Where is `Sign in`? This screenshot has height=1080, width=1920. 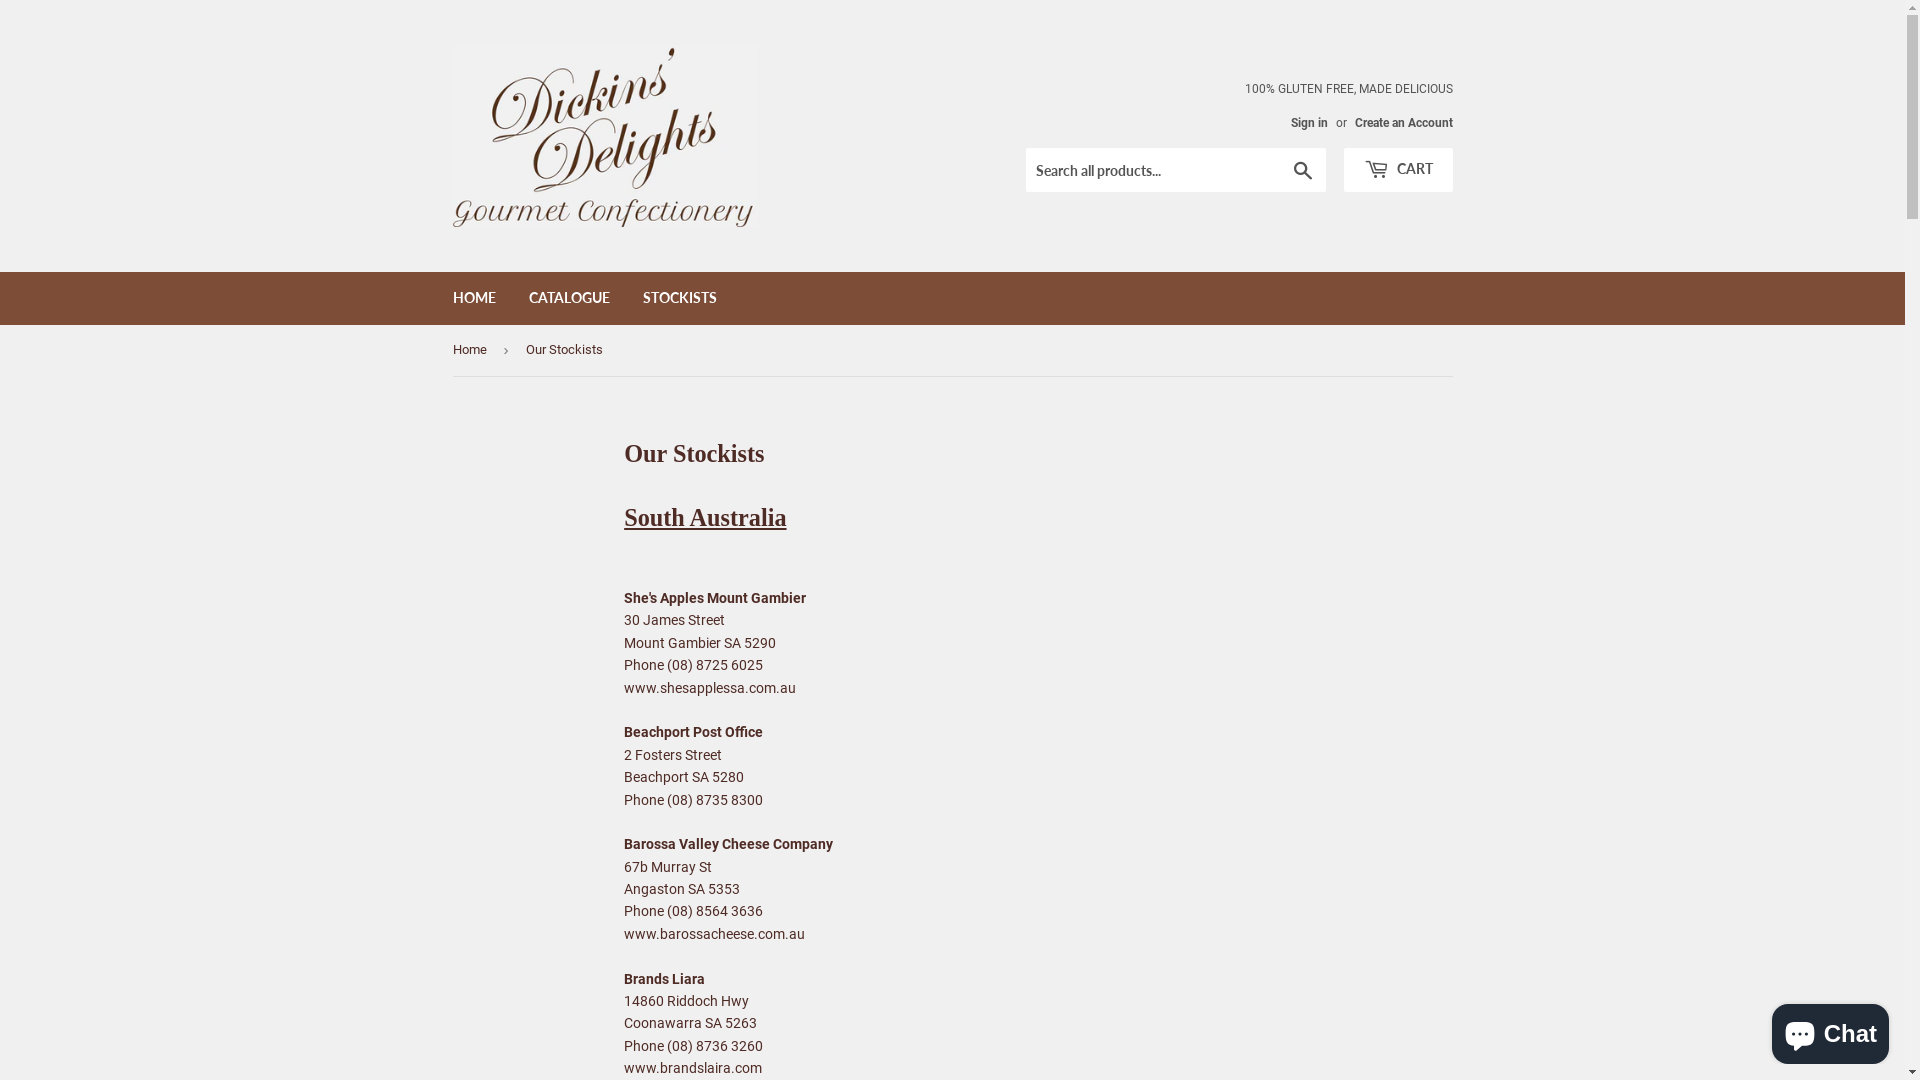
Sign in is located at coordinates (1308, 123).